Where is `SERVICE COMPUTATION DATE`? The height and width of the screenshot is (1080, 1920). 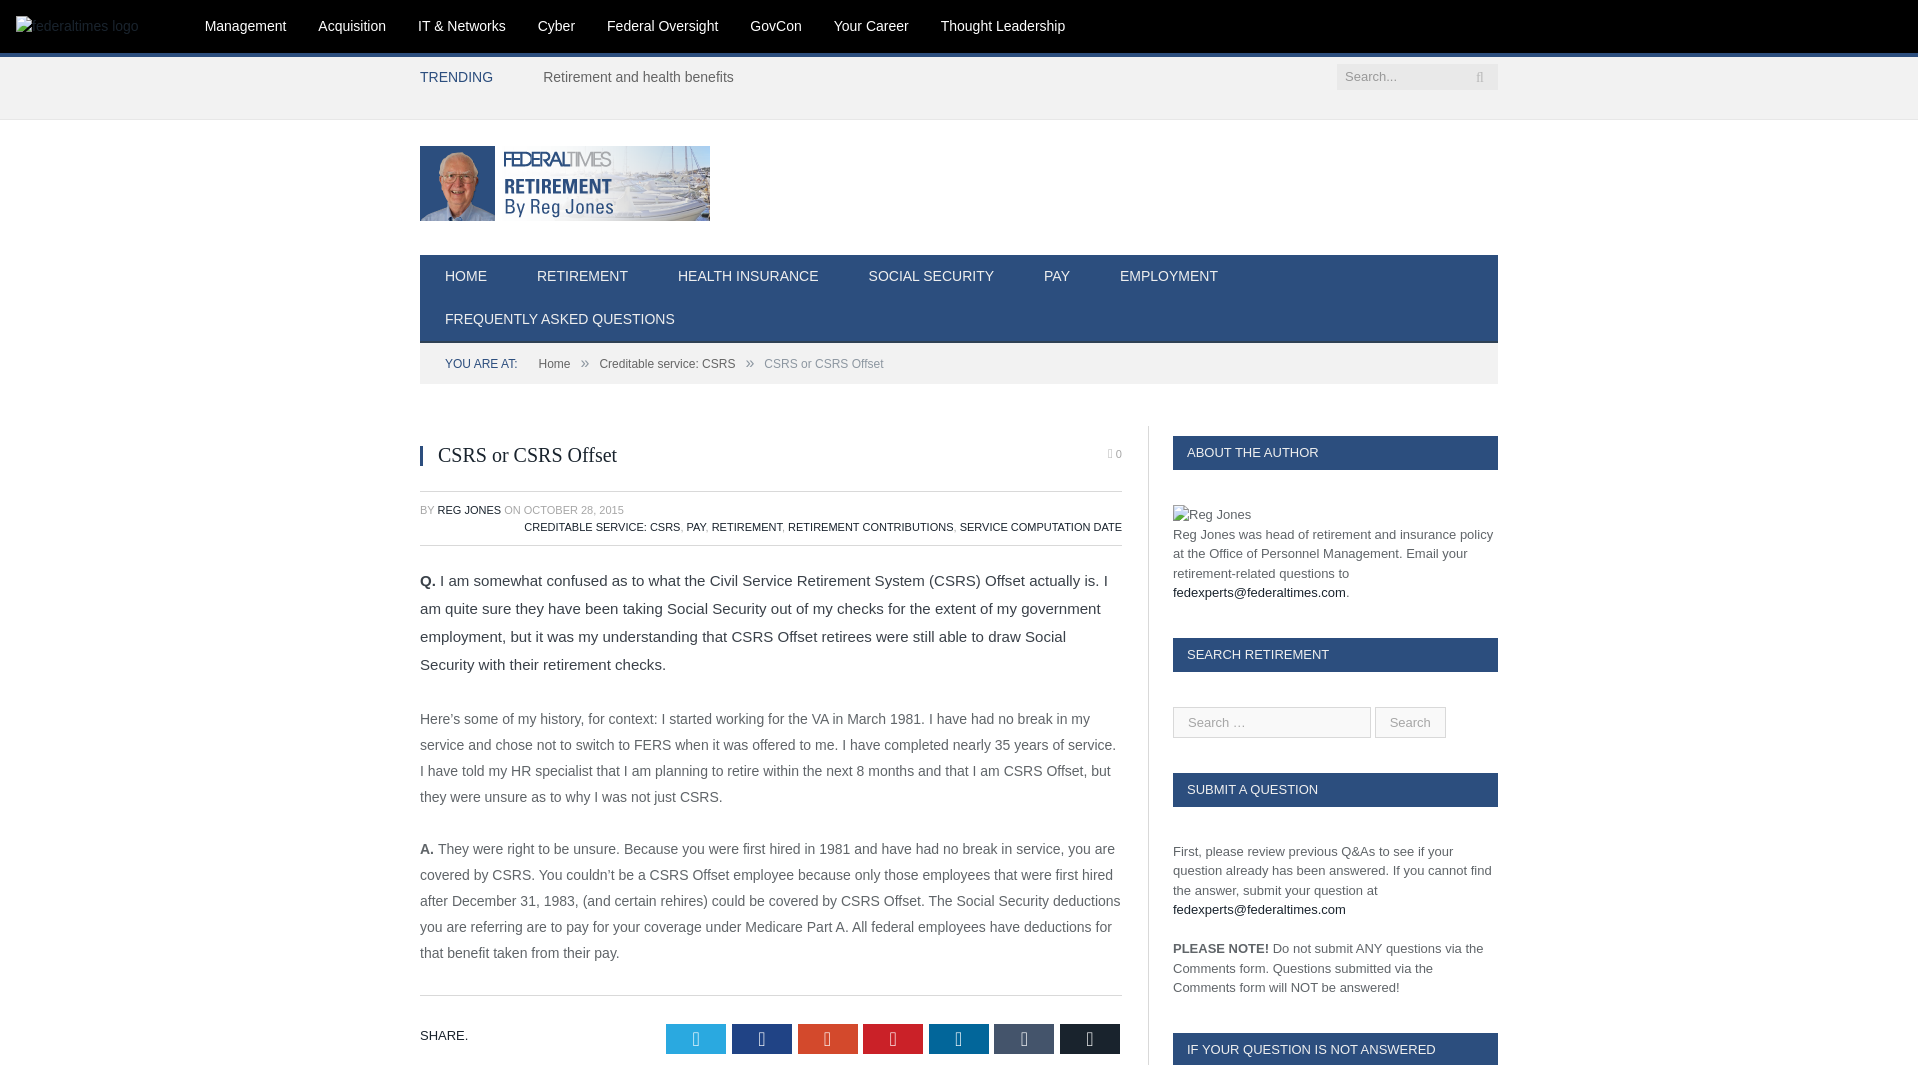 SERVICE COMPUTATION DATE is located at coordinates (1040, 526).